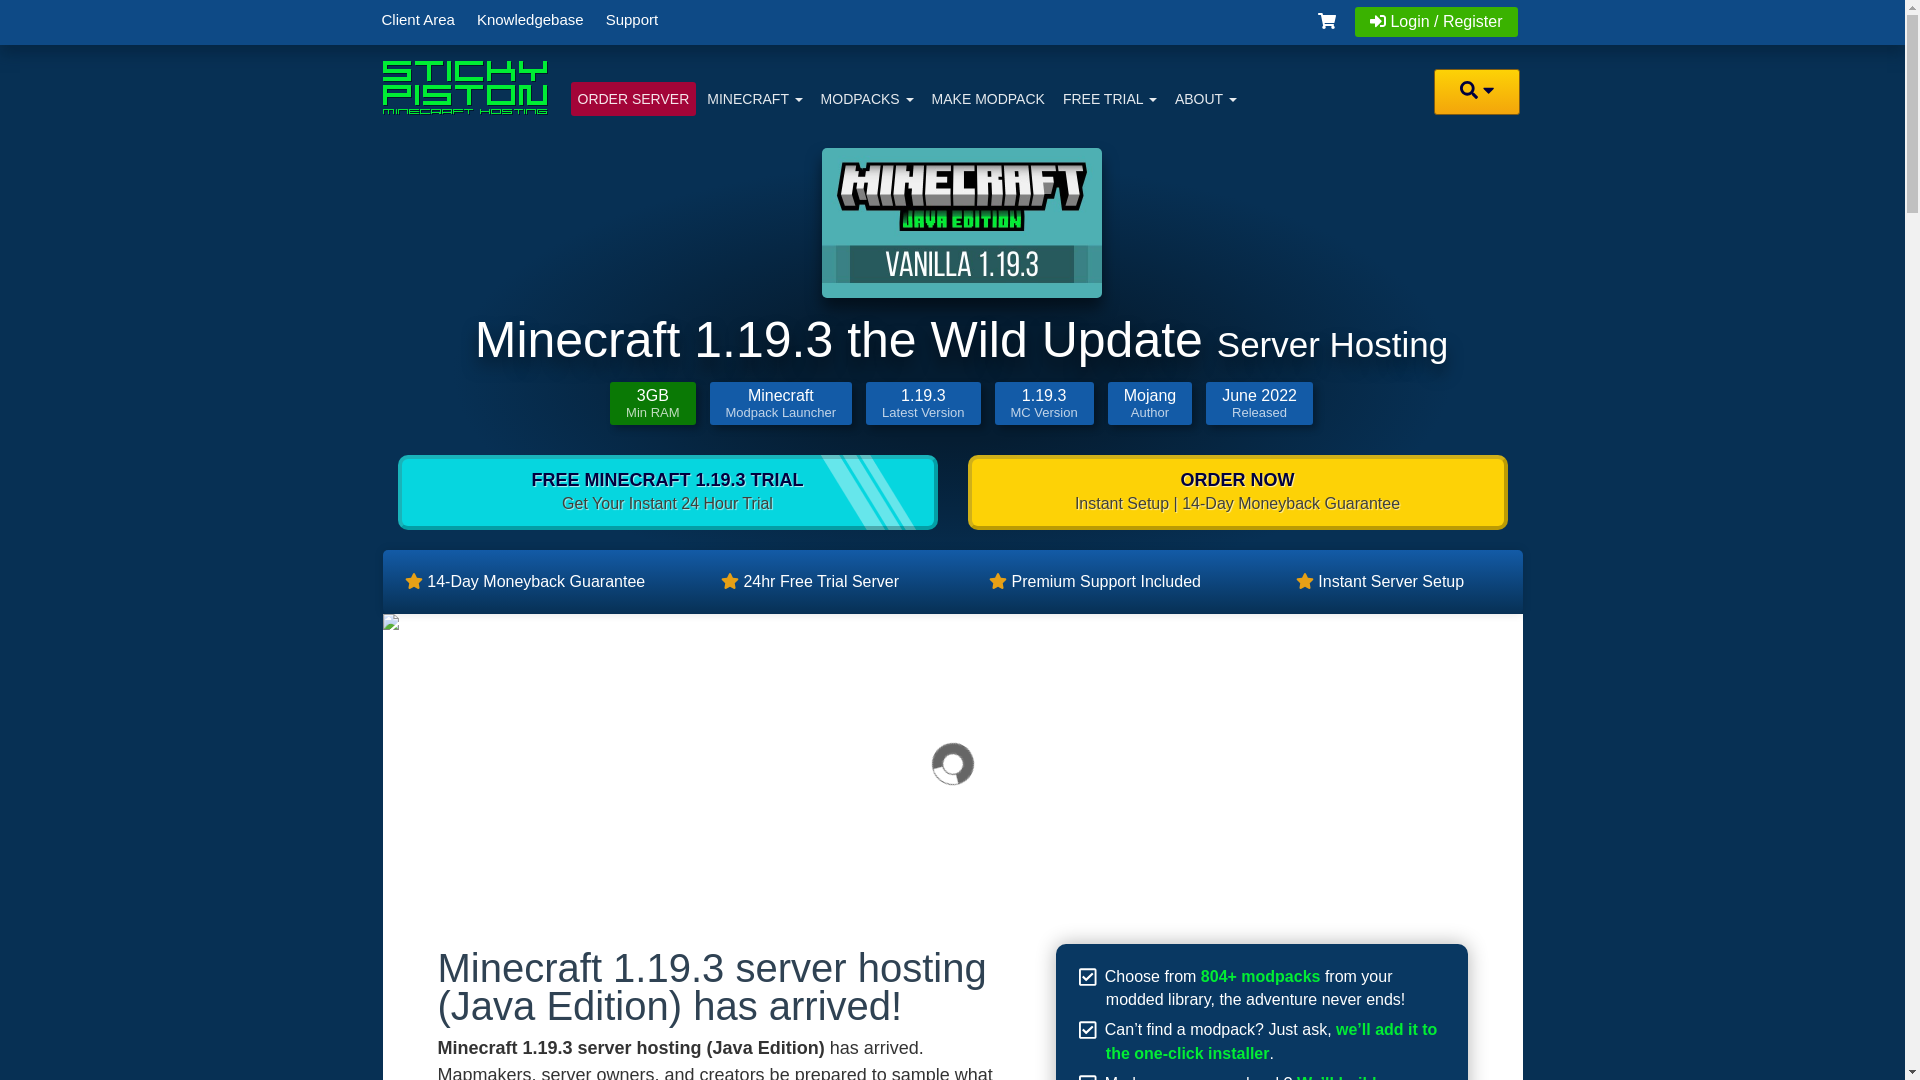  I want to click on Host Minecraft Server Now, so click(632, 98).